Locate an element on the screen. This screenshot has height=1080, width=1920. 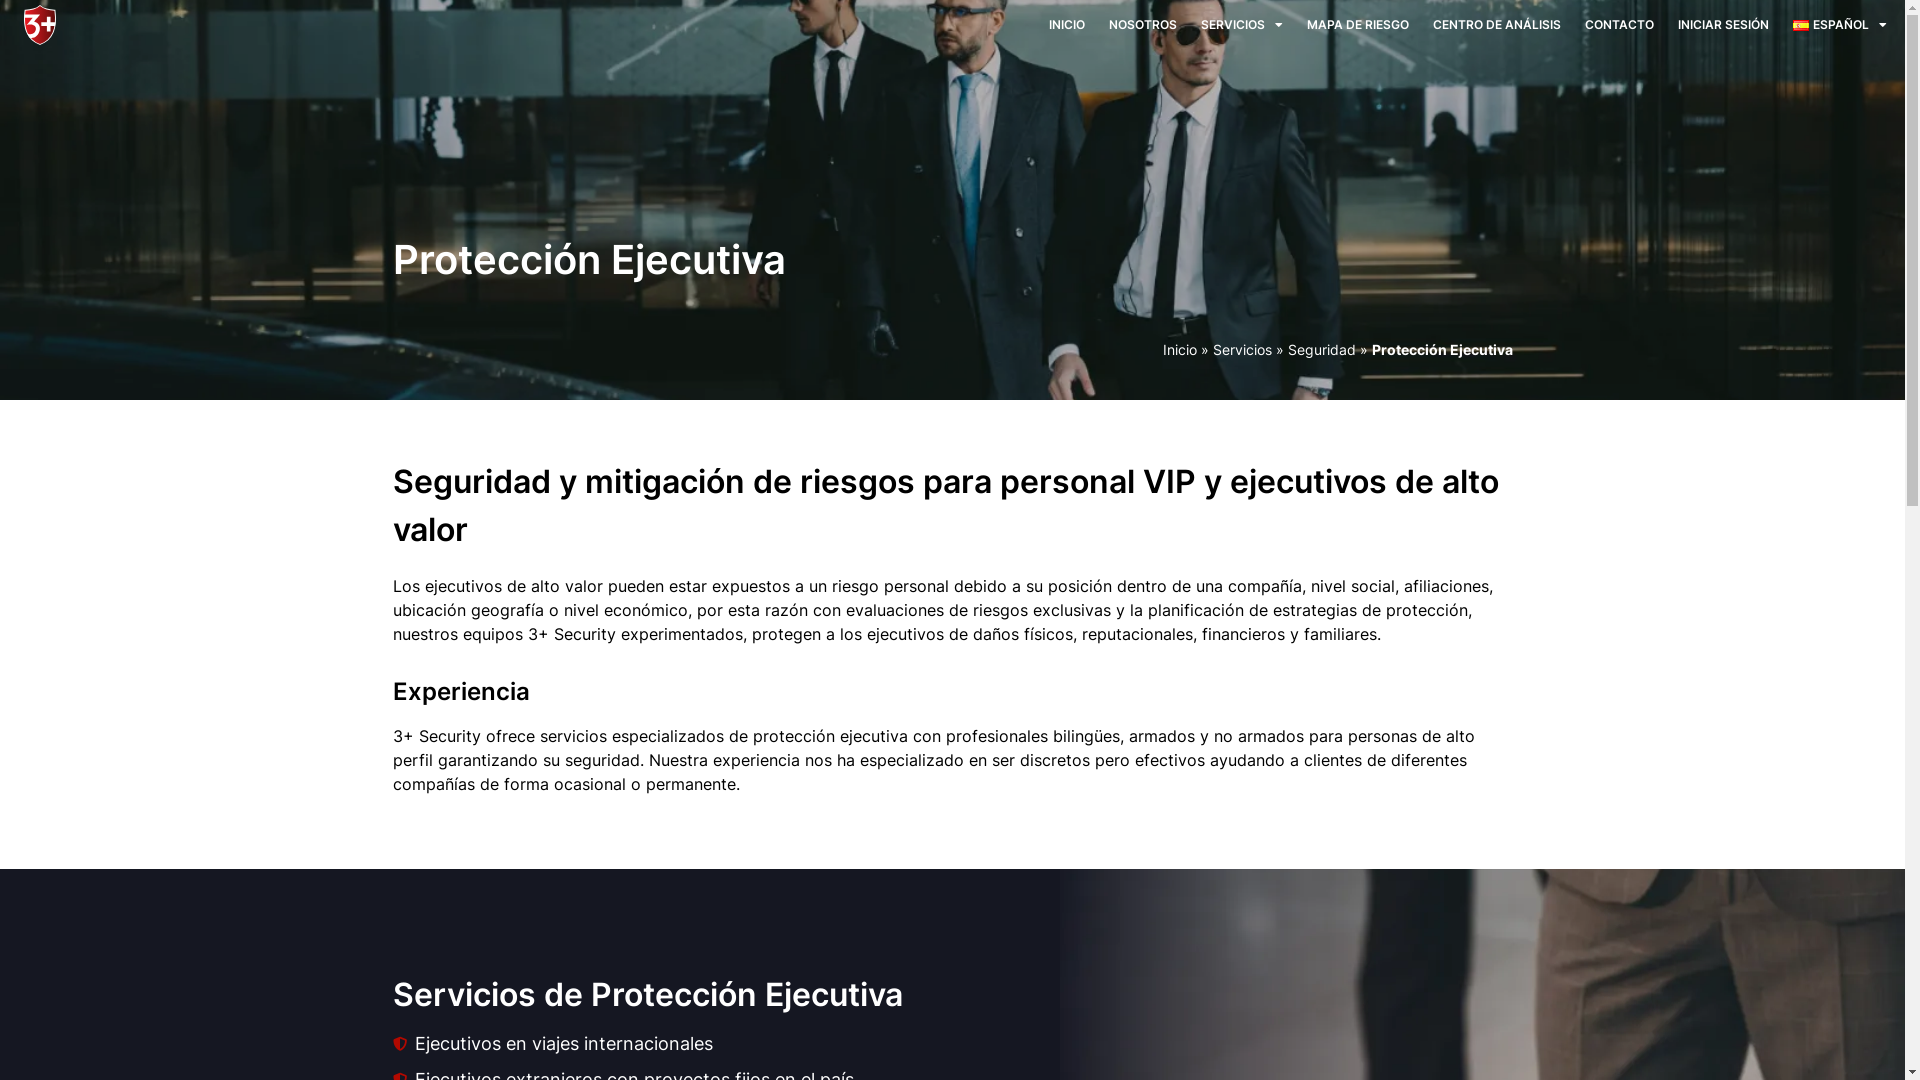
NOSOTROS is located at coordinates (1143, 25).